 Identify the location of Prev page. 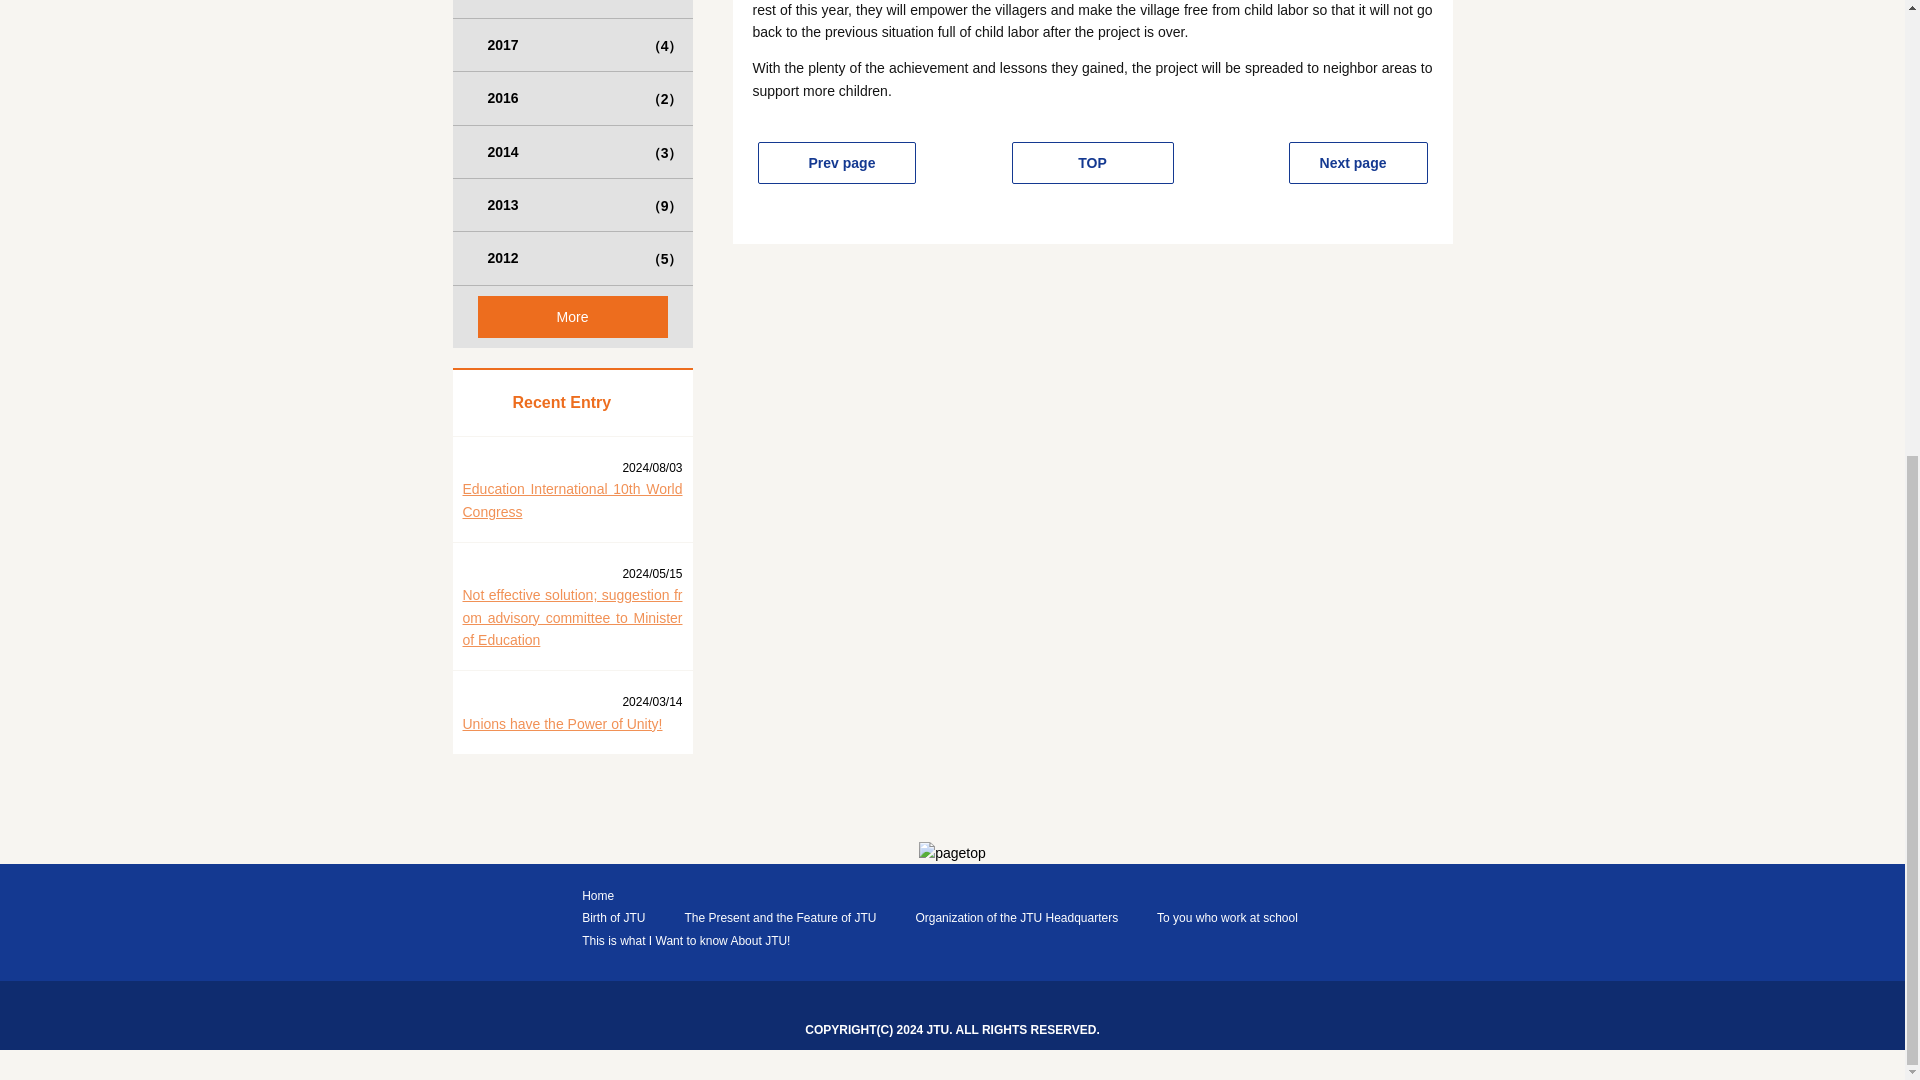
(836, 162).